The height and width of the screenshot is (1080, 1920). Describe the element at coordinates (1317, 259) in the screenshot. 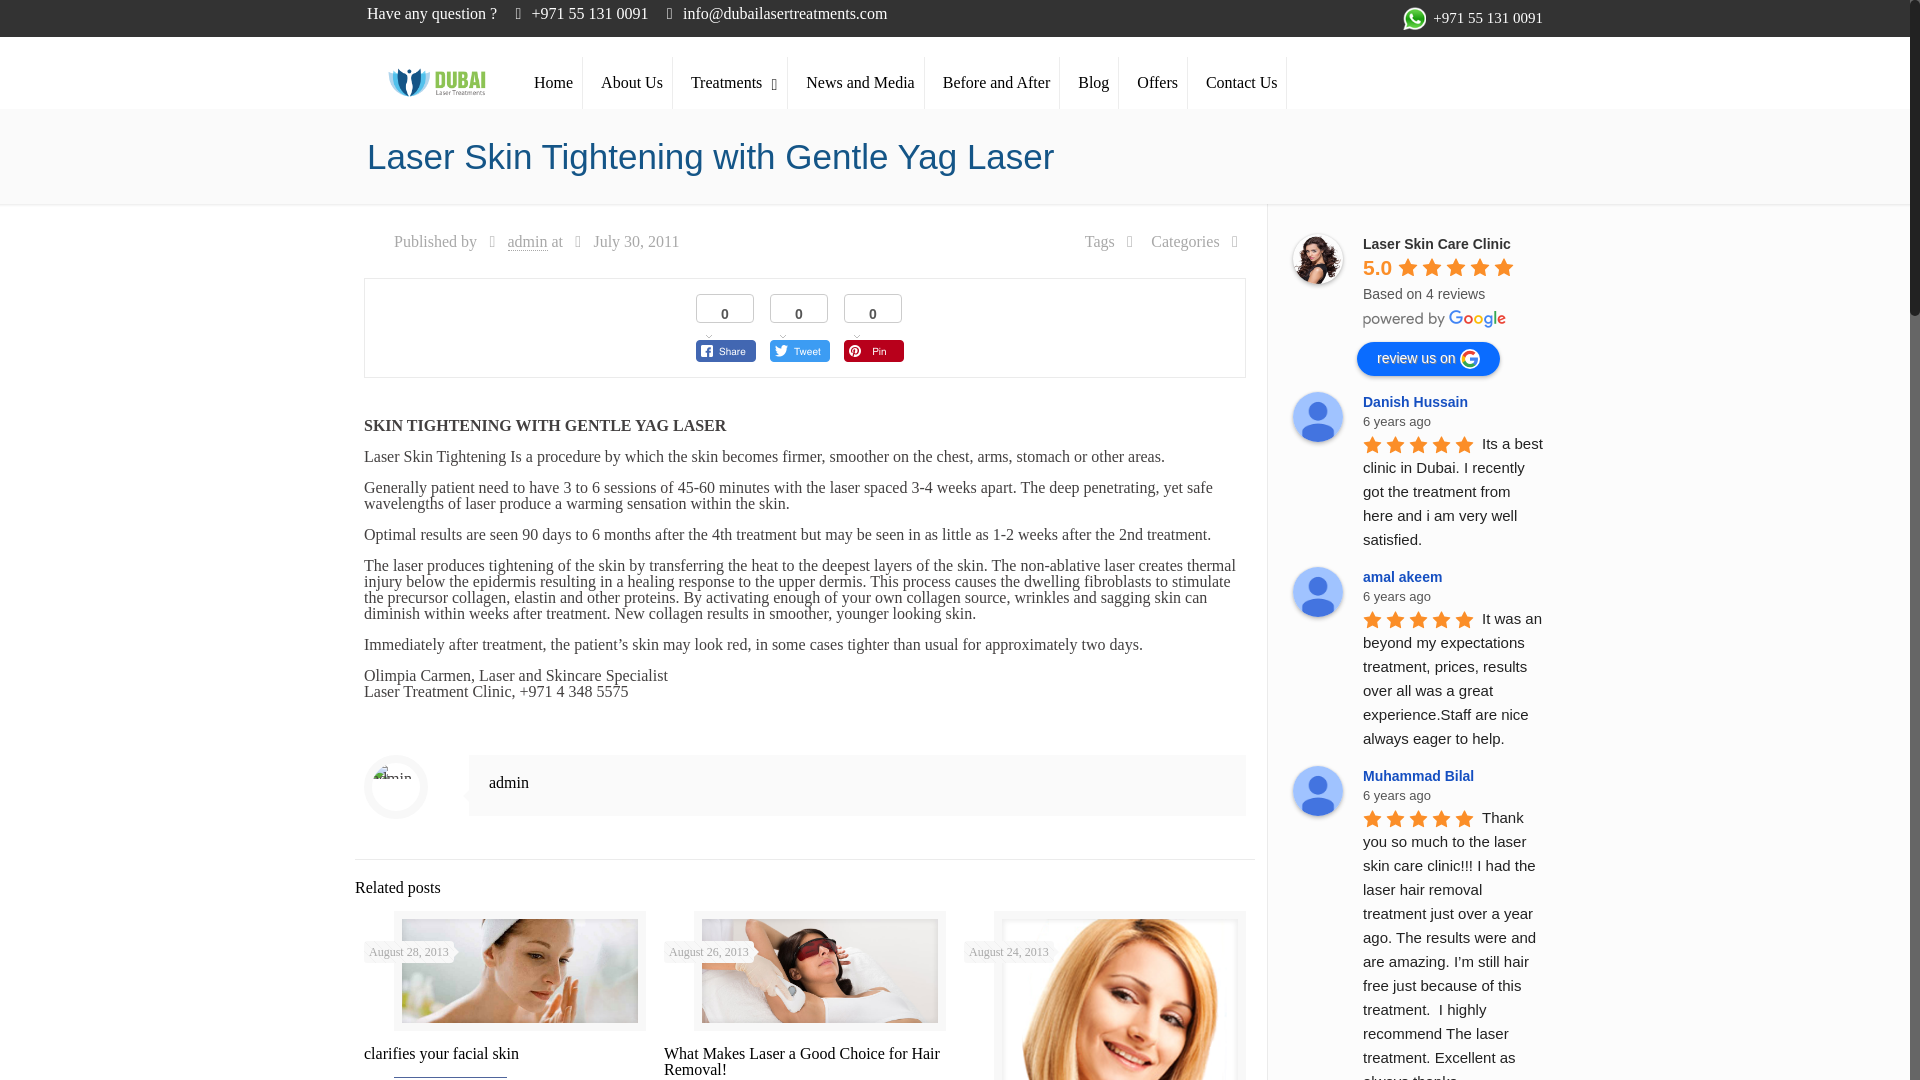

I see `Laser Skin Care Clinic` at that location.